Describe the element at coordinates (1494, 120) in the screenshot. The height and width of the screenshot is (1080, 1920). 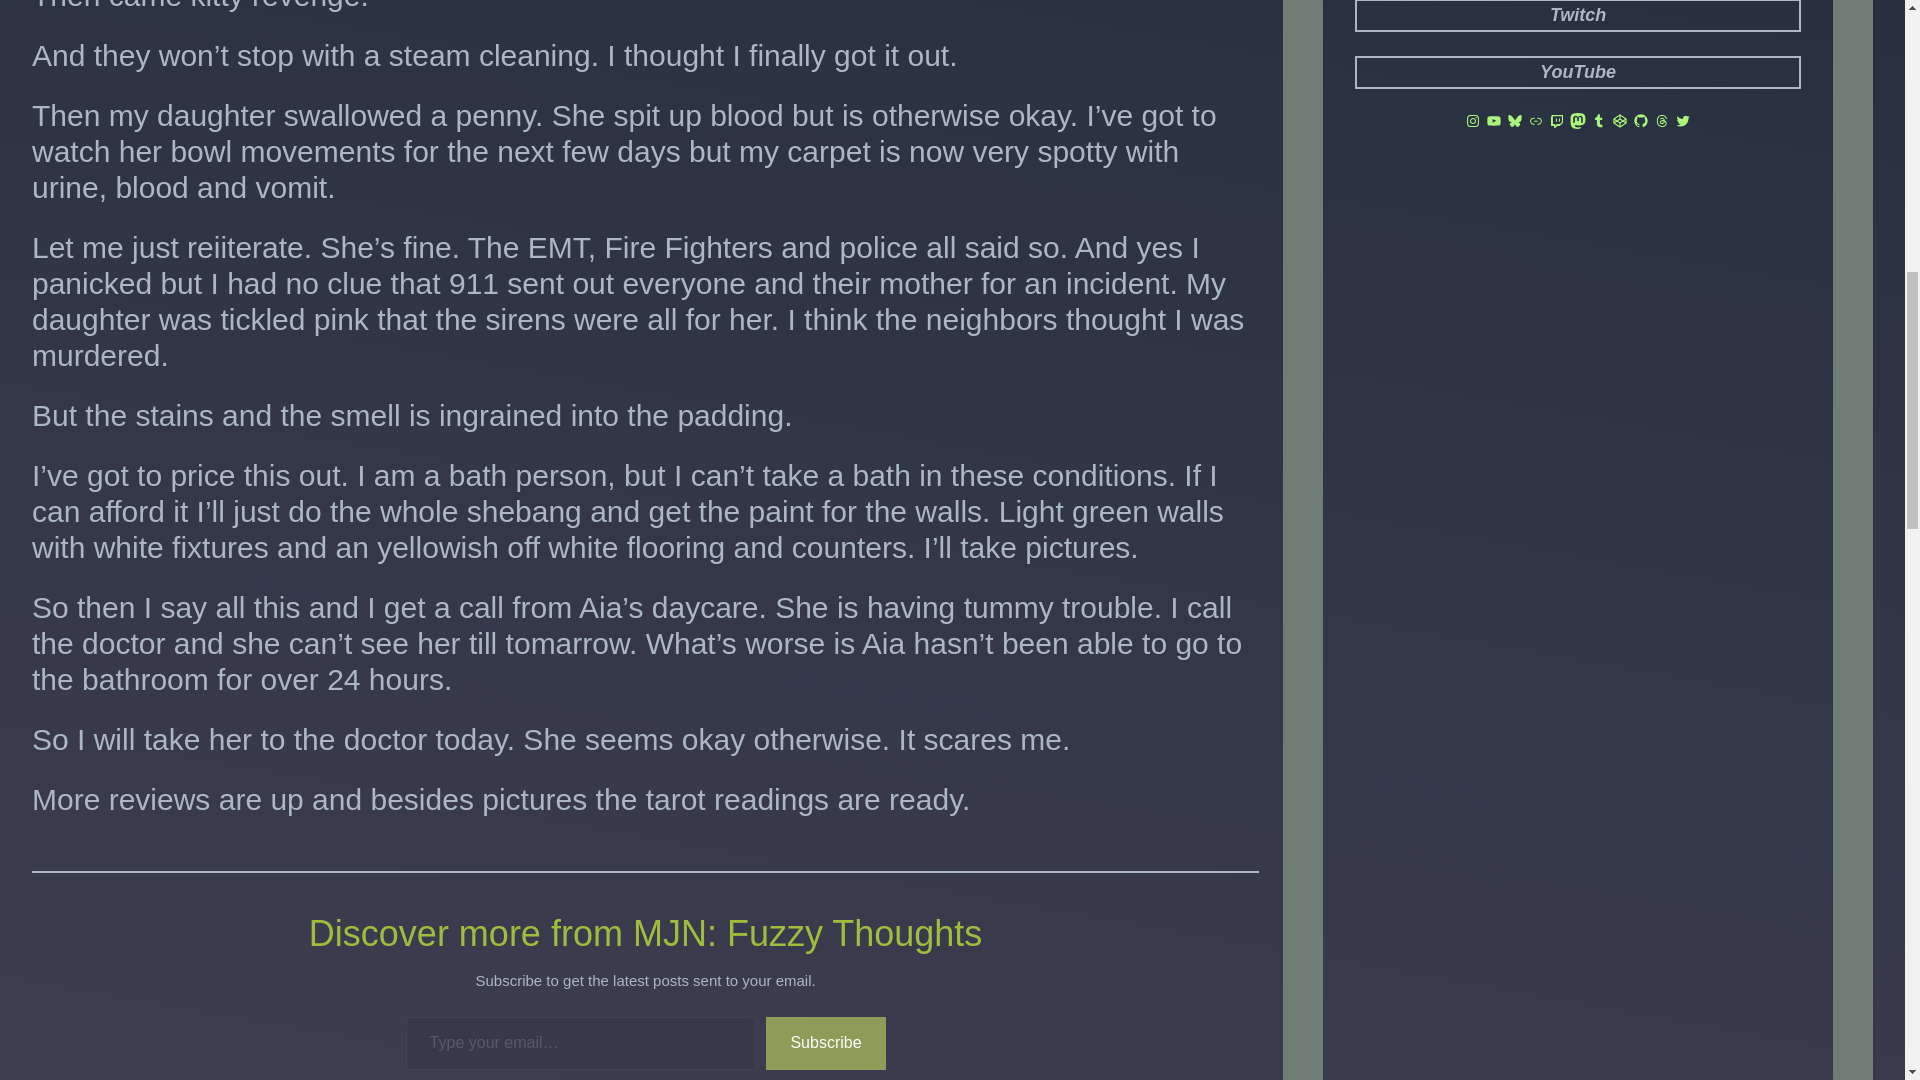
I see `YouTube` at that location.